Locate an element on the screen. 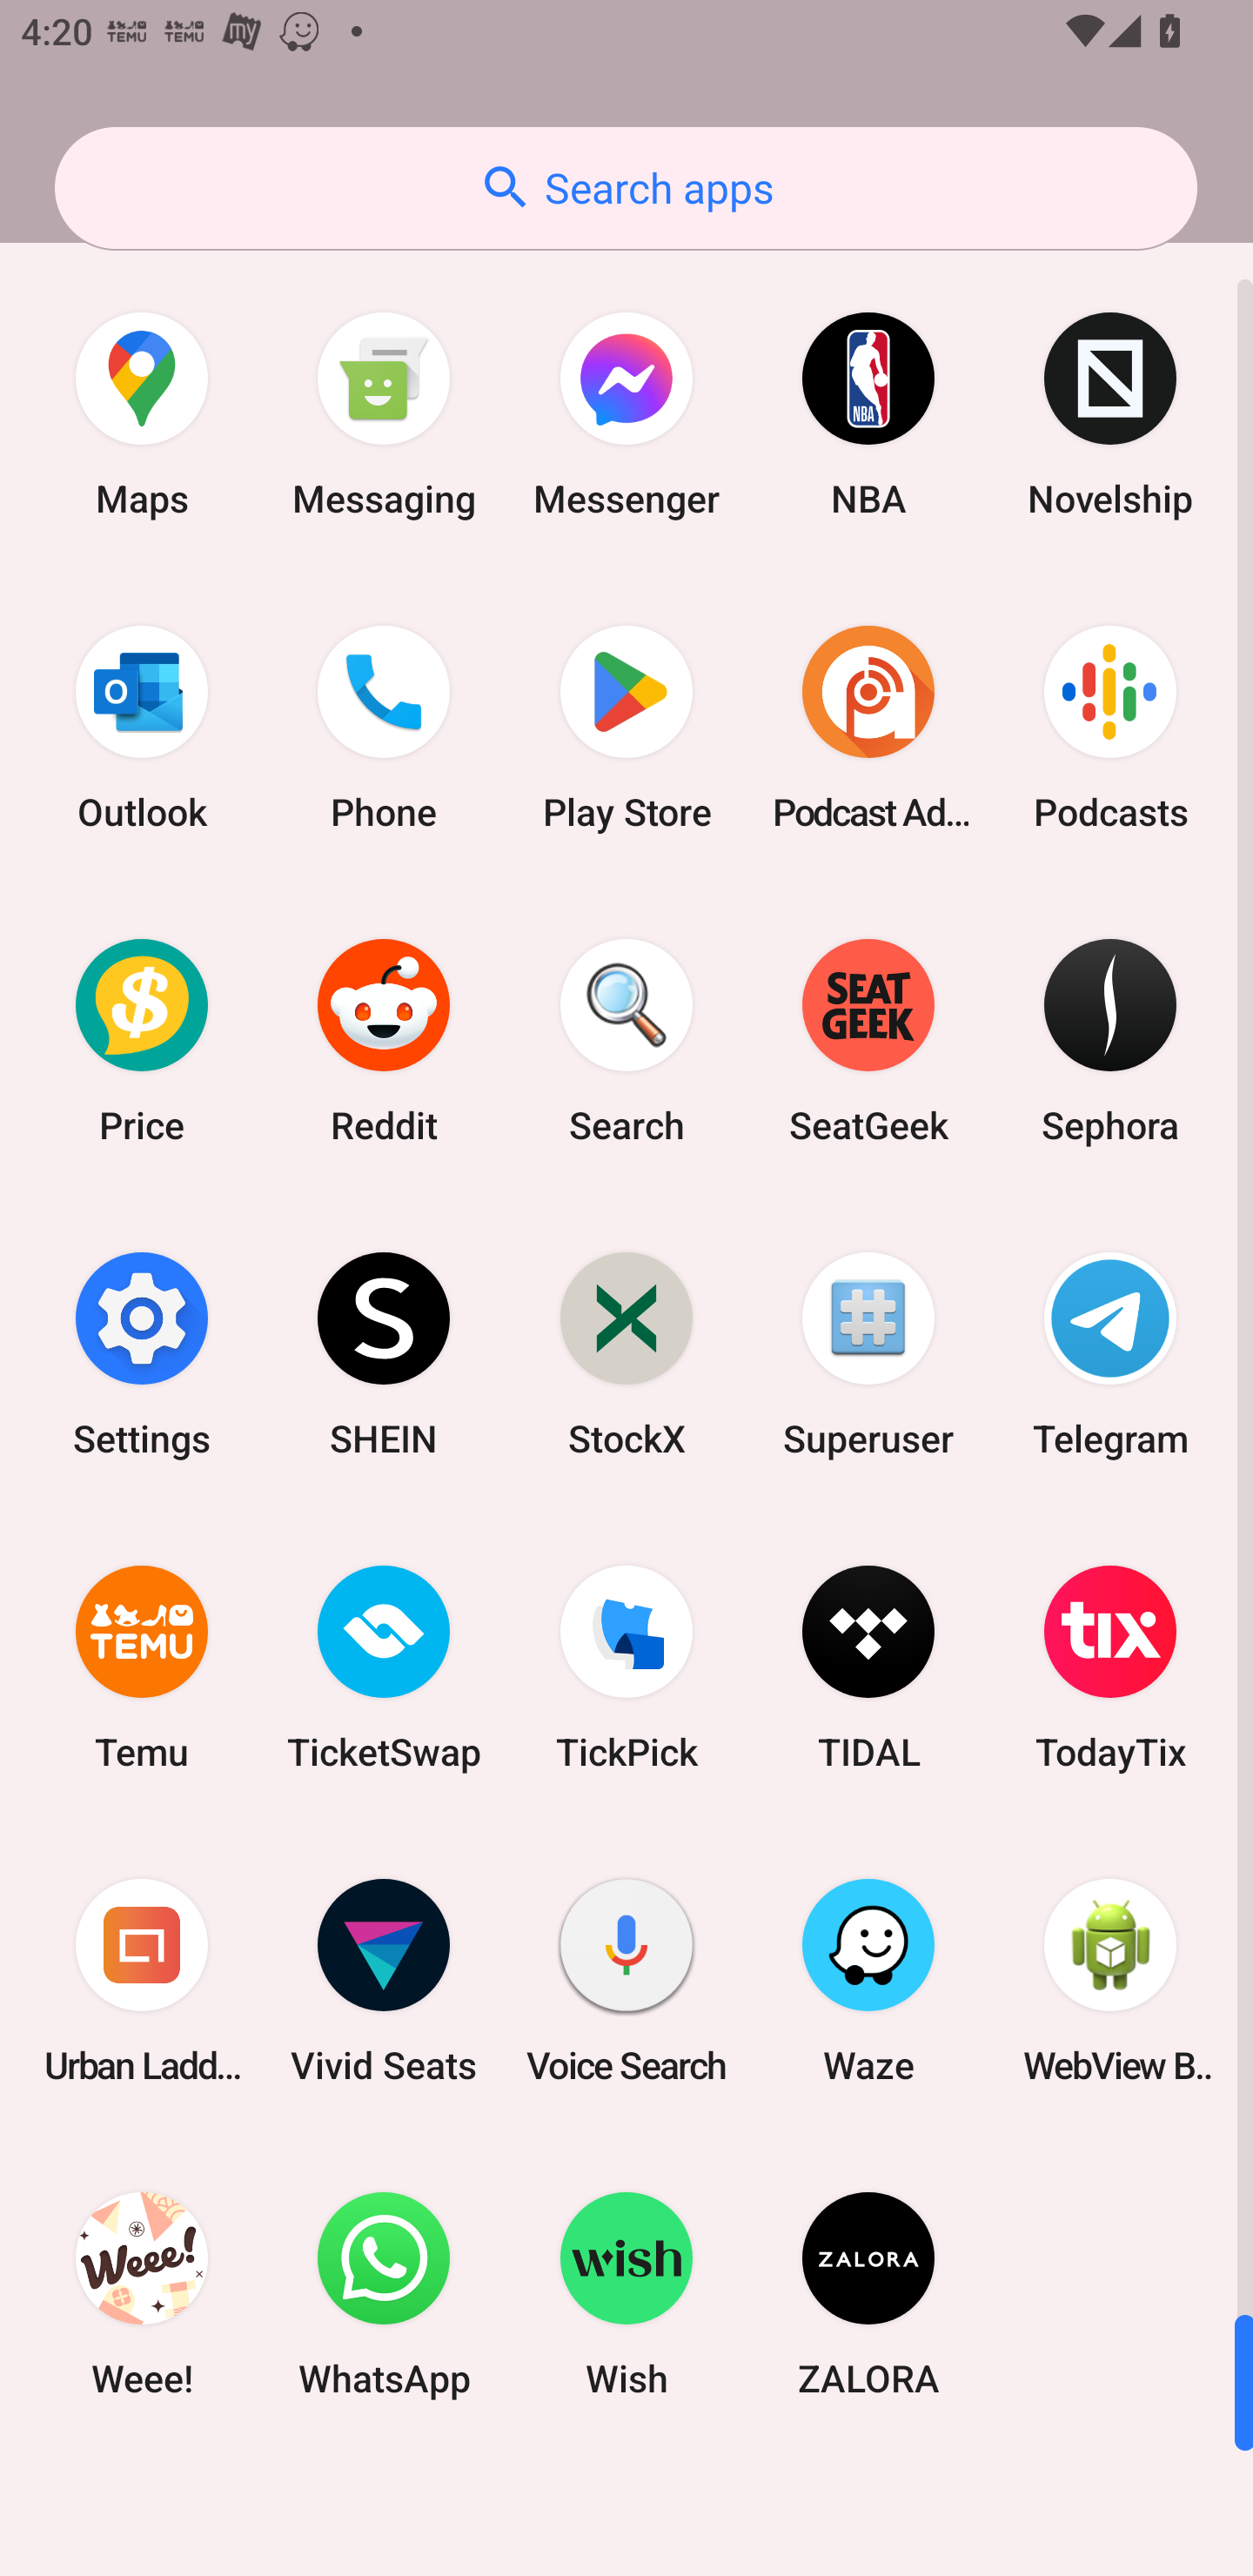 The width and height of the screenshot is (1253, 2576). NBA is located at coordinates (868, 414).